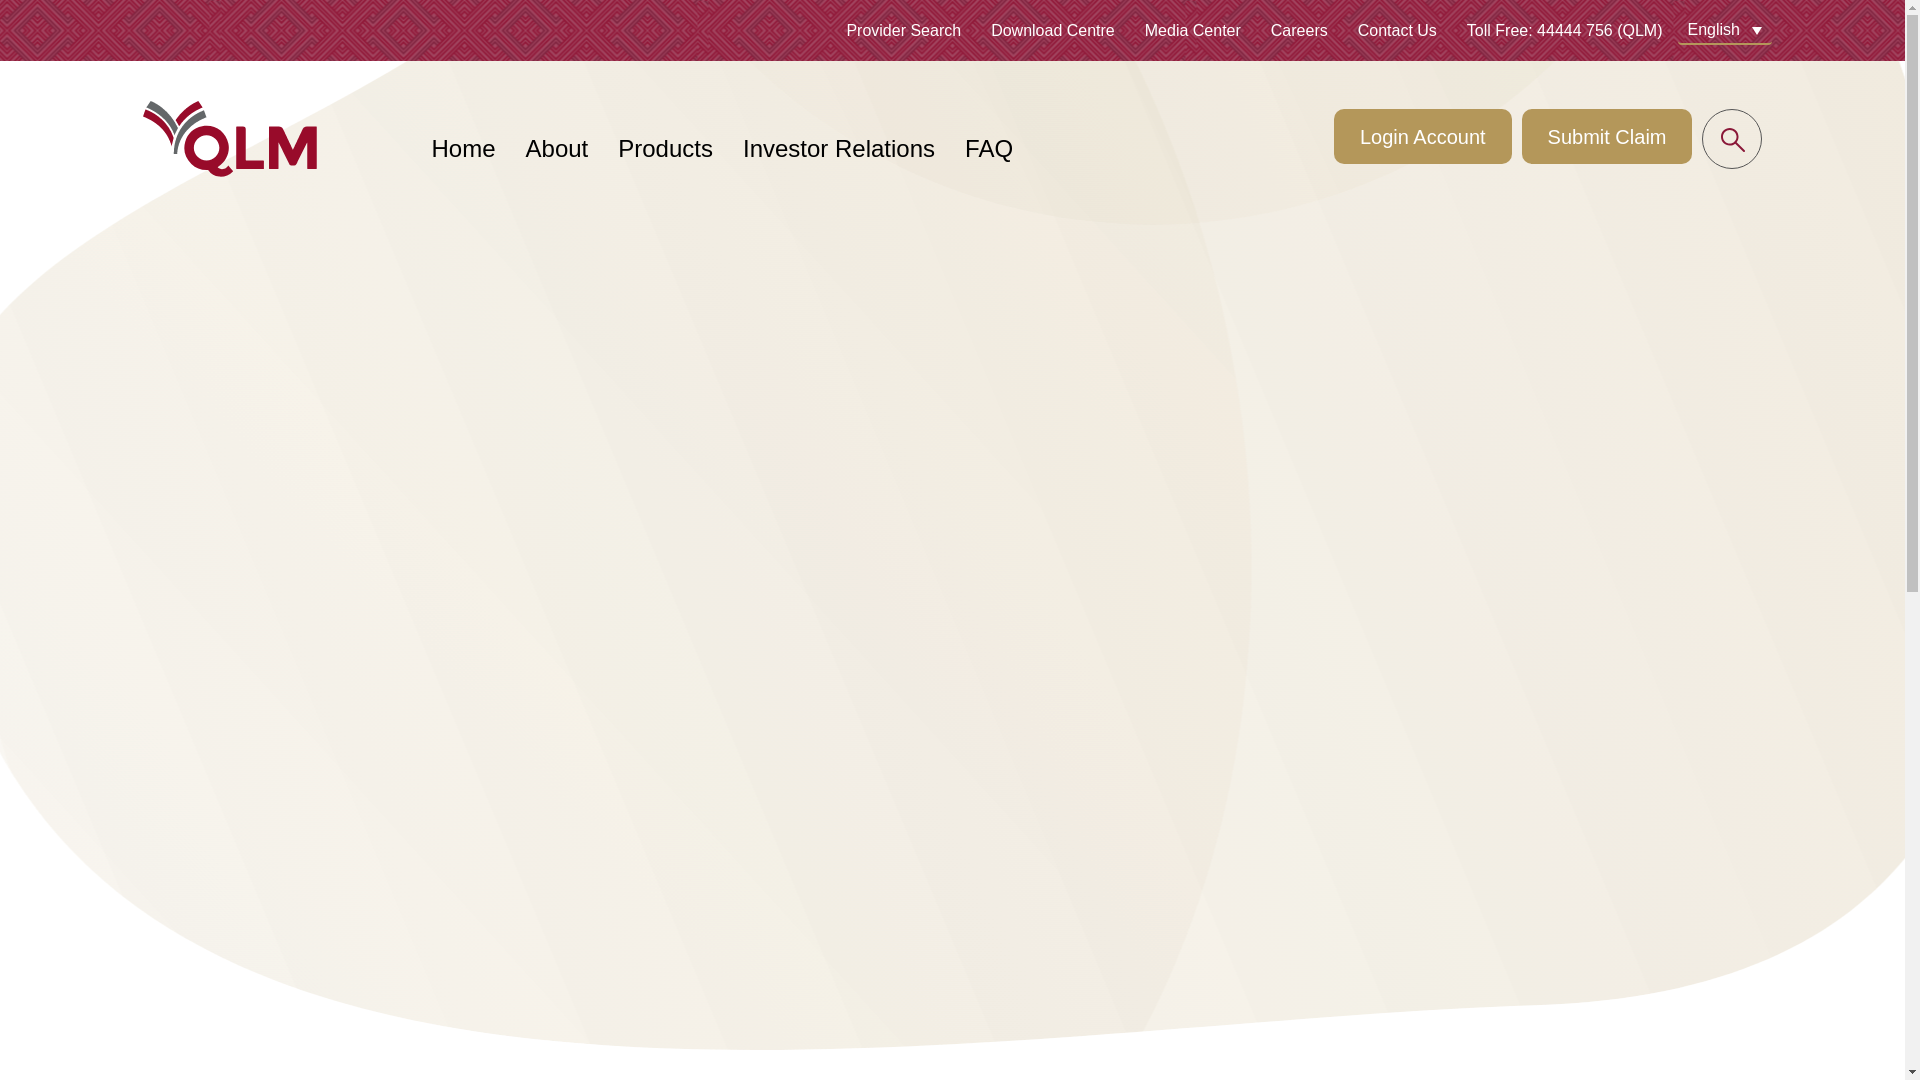 This screenshot has height=1080, width=1920. What do you see at coordinates (904, 32) in the screenshot?
I see `Provider Search` at bounding box center [904, 32].